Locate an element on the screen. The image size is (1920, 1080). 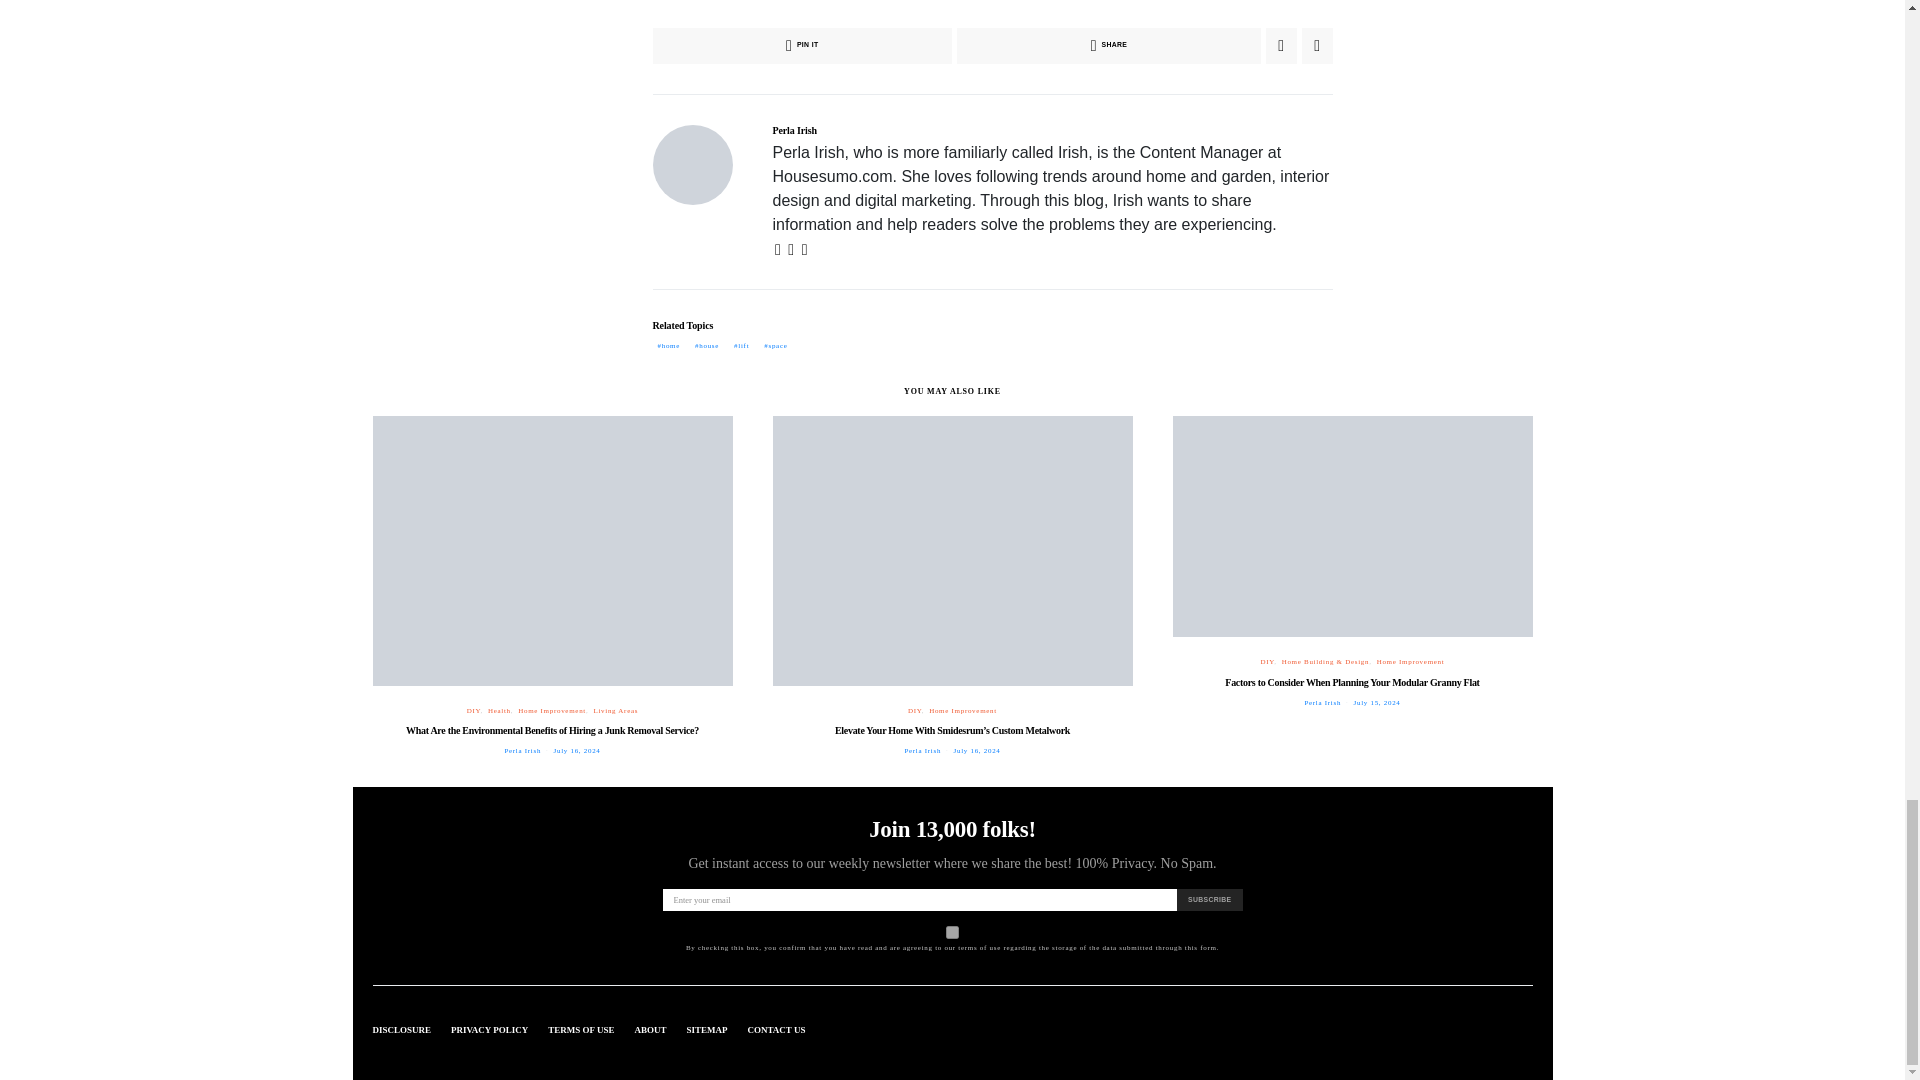
View all posts by Perla Irish is located at coordinates (522, 750).